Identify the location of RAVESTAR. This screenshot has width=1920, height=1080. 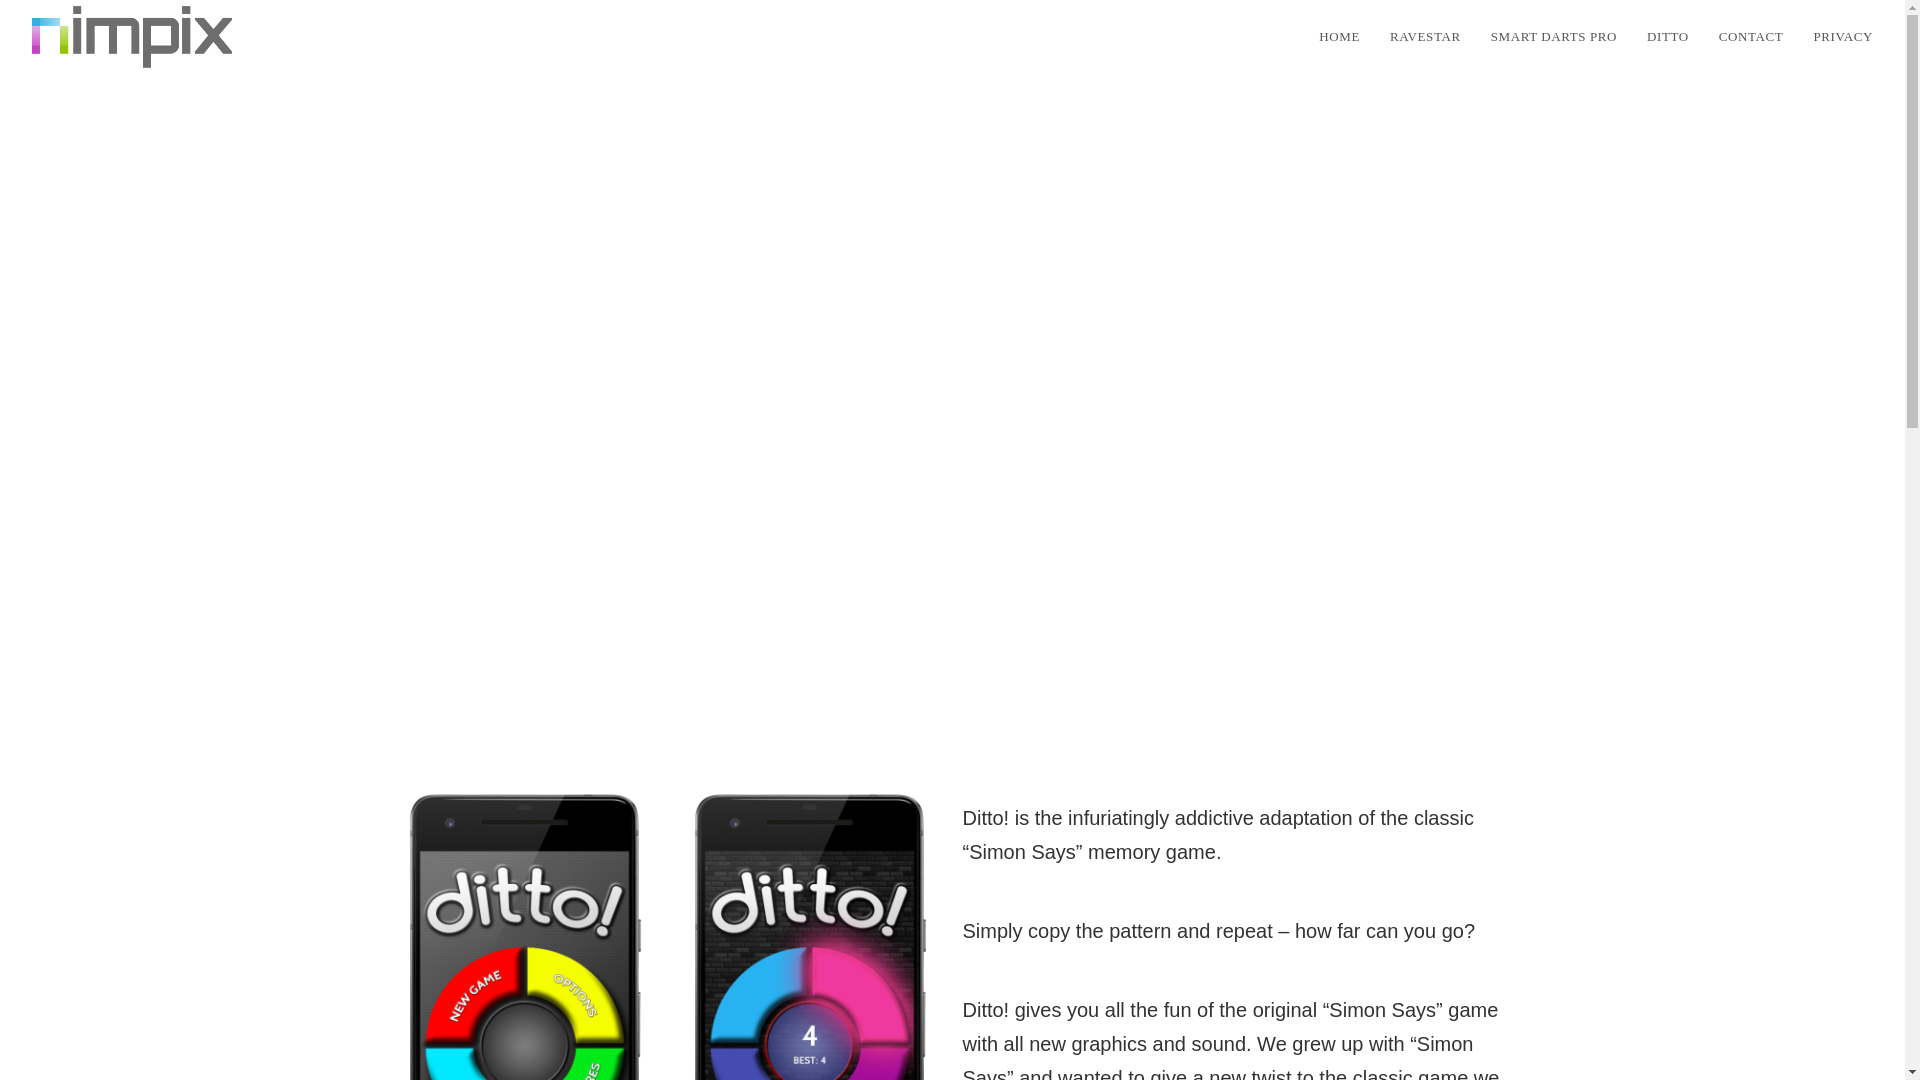
(1425, 37).